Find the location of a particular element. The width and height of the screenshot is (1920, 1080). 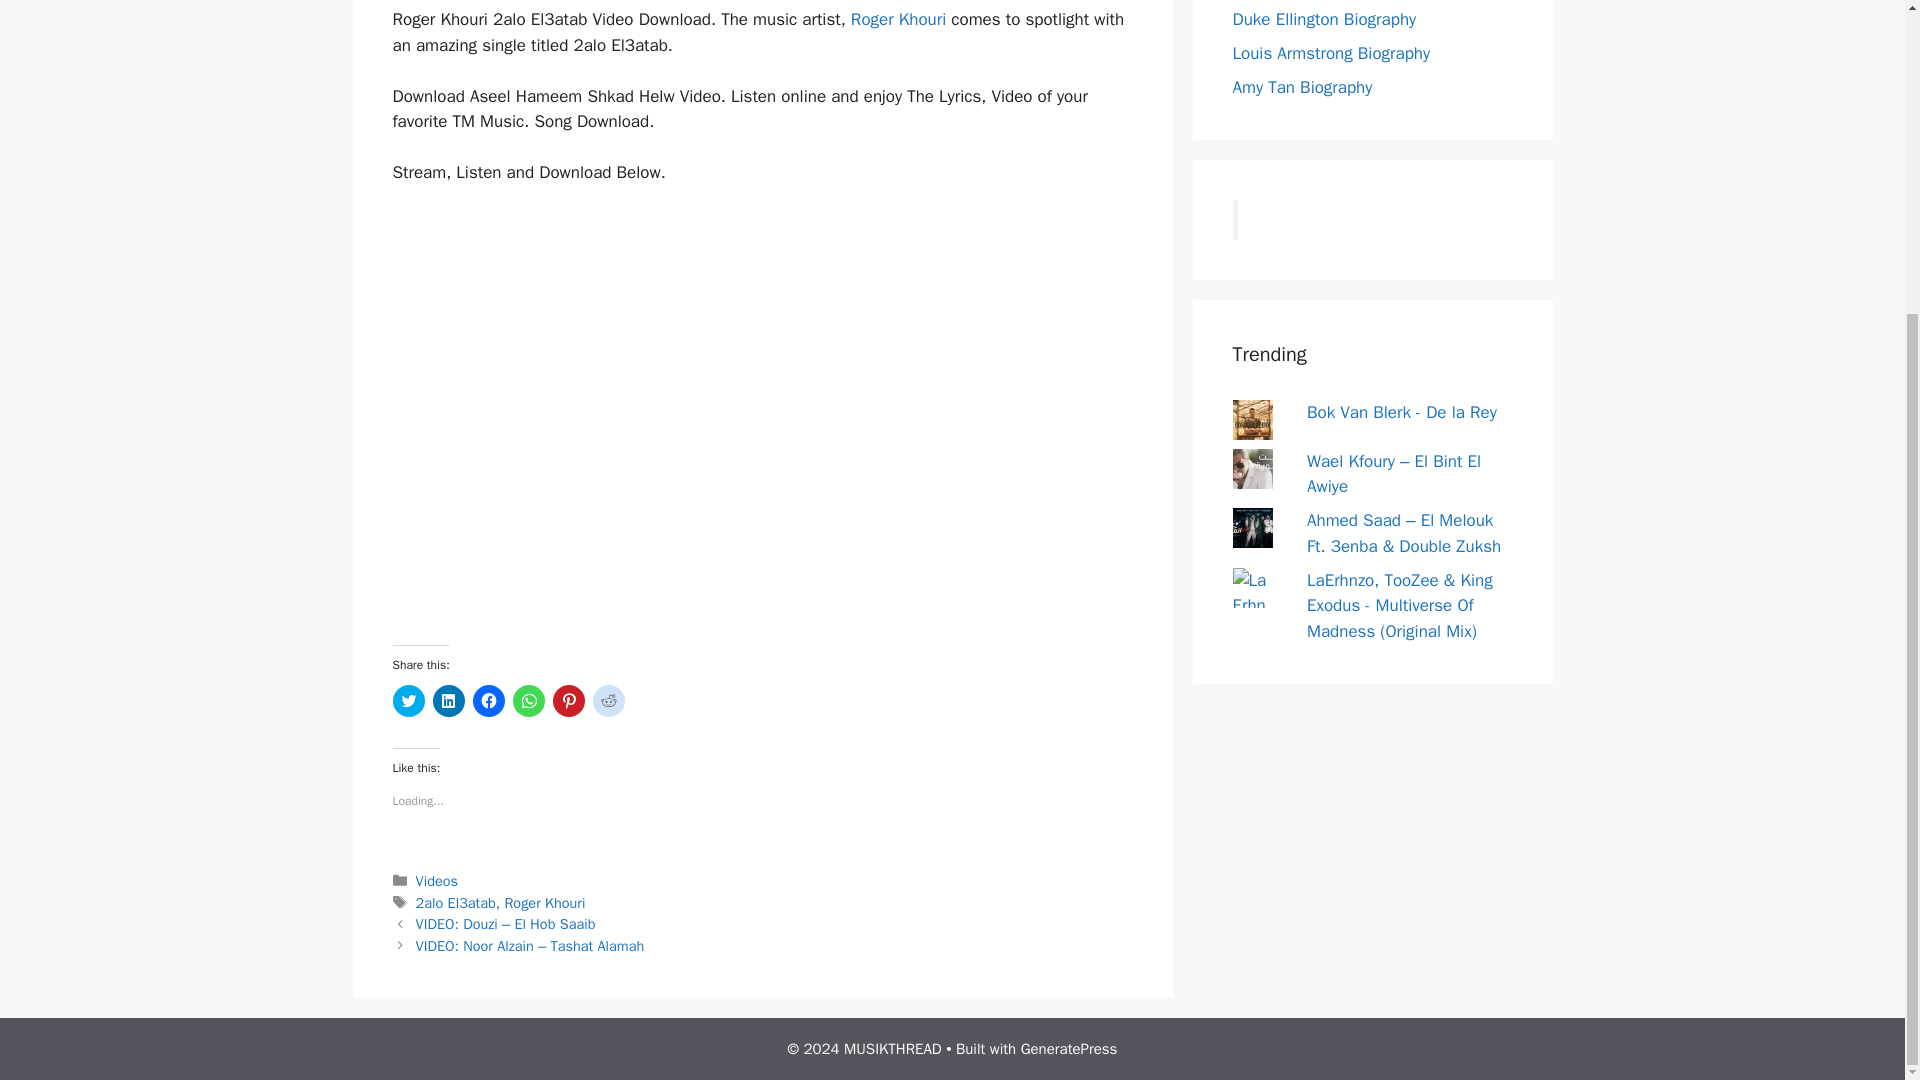

Duke Ellington Biography is located at coordinates (1324, 19).